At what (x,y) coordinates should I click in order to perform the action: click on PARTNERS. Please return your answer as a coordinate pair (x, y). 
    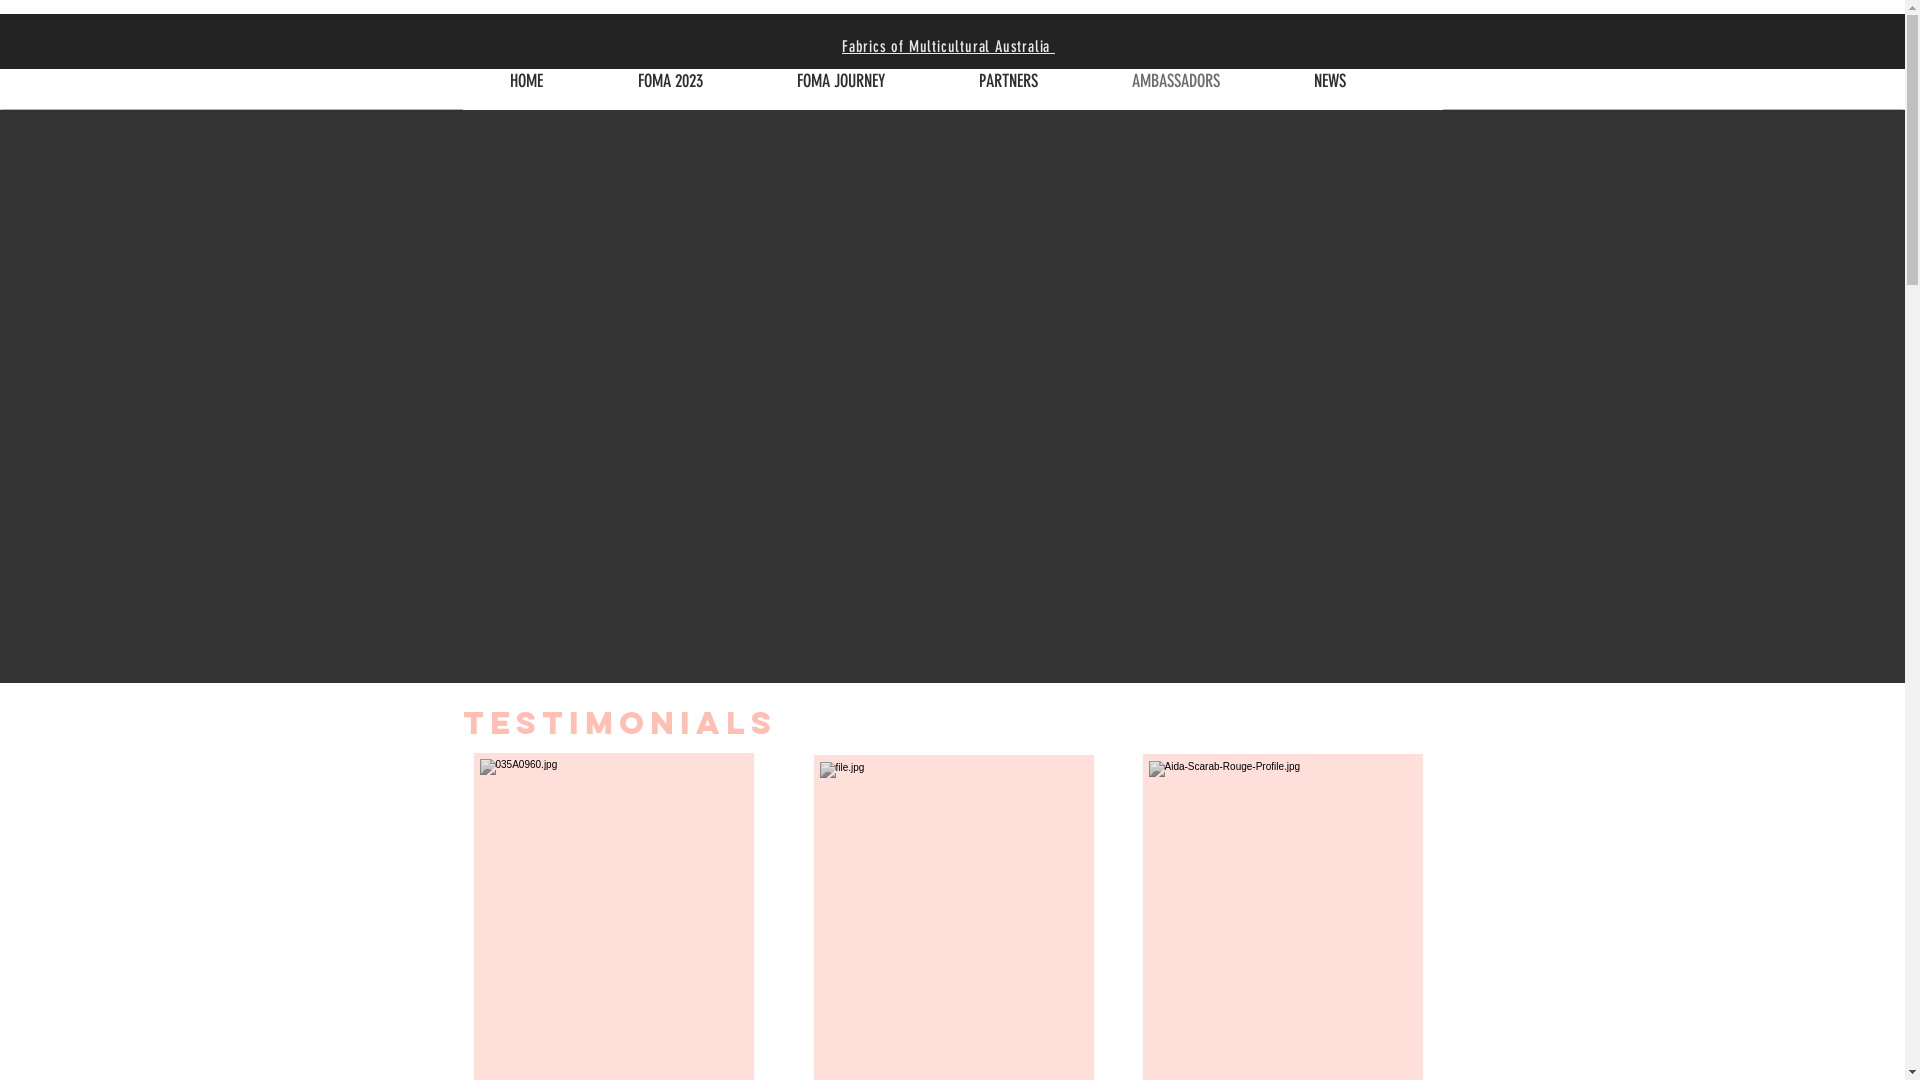
    Looking at the image, I should click on (1008, 82).